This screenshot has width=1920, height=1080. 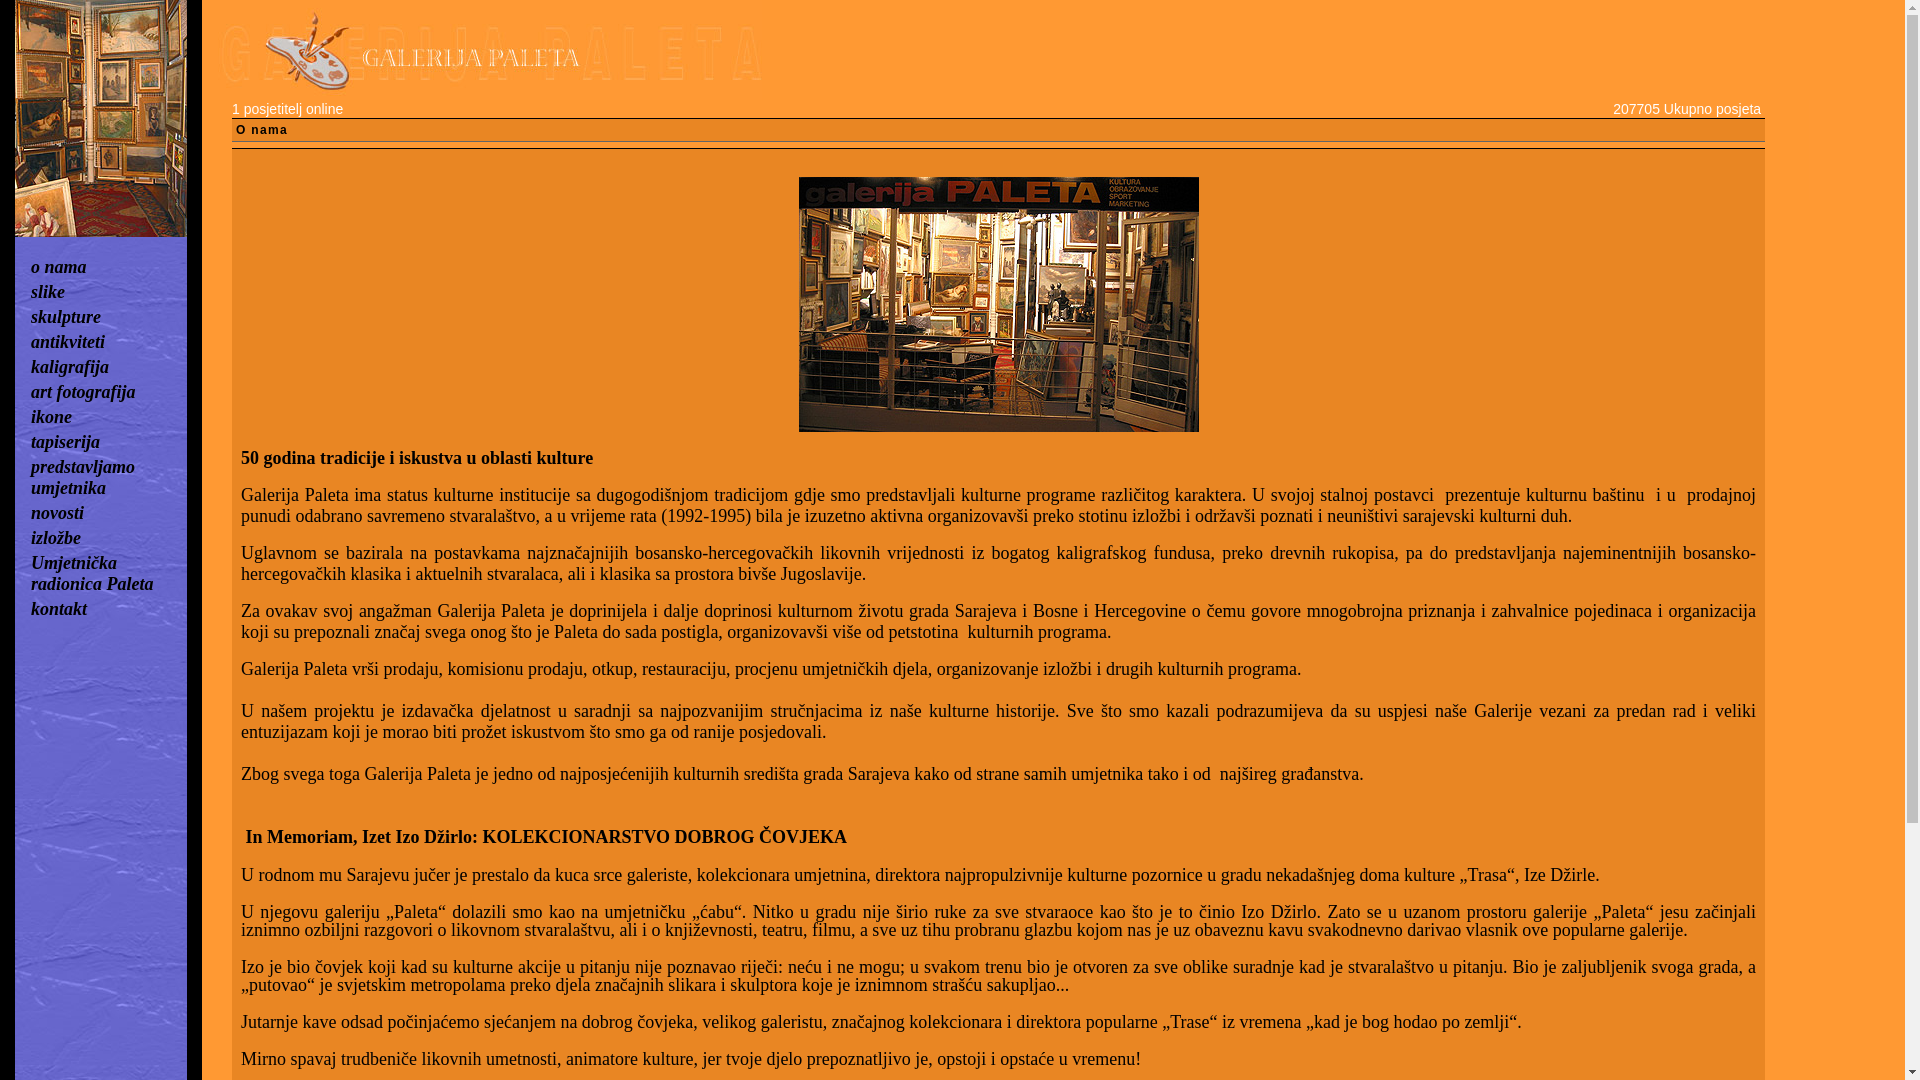 I want to click on skulpture, so click(x=66, y=317).